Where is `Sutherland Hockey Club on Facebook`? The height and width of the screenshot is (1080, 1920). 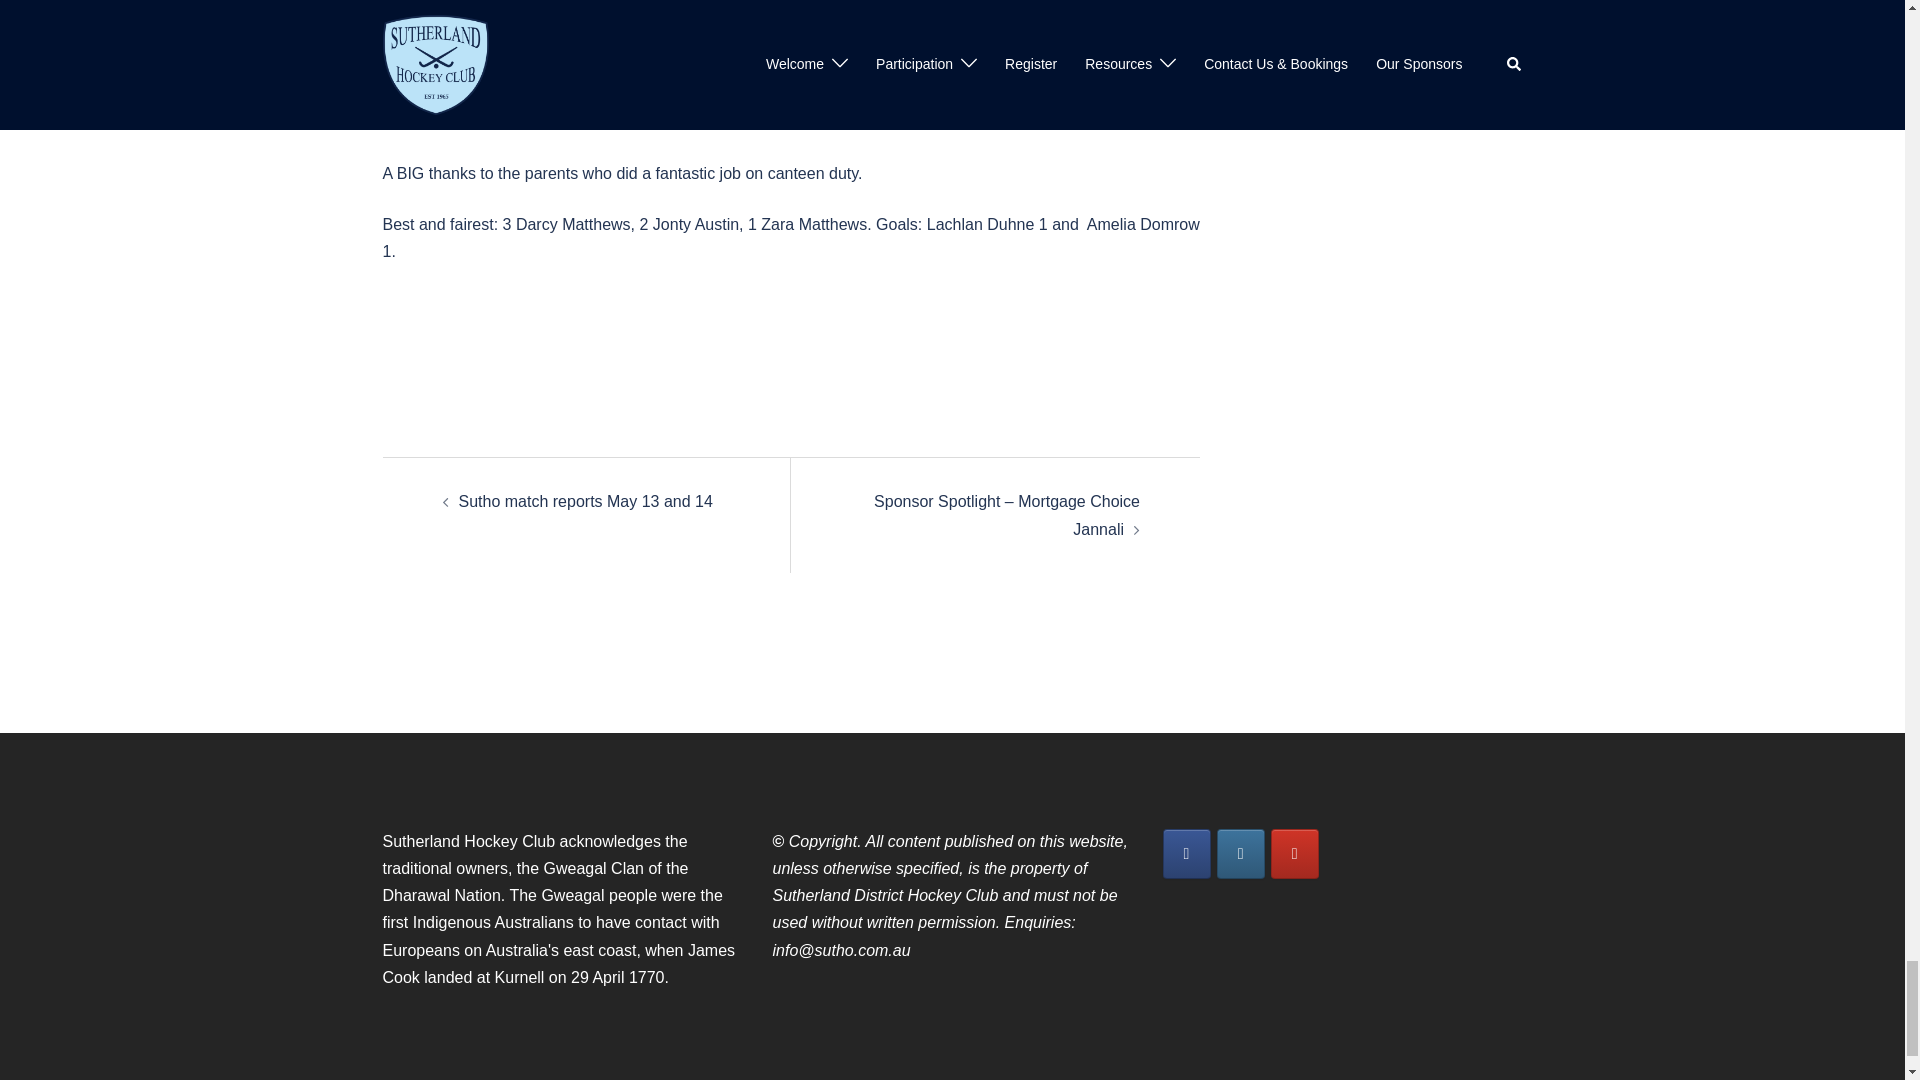
Sutherland Hockey Club on Facebook is located at coordinates (1185, 854).